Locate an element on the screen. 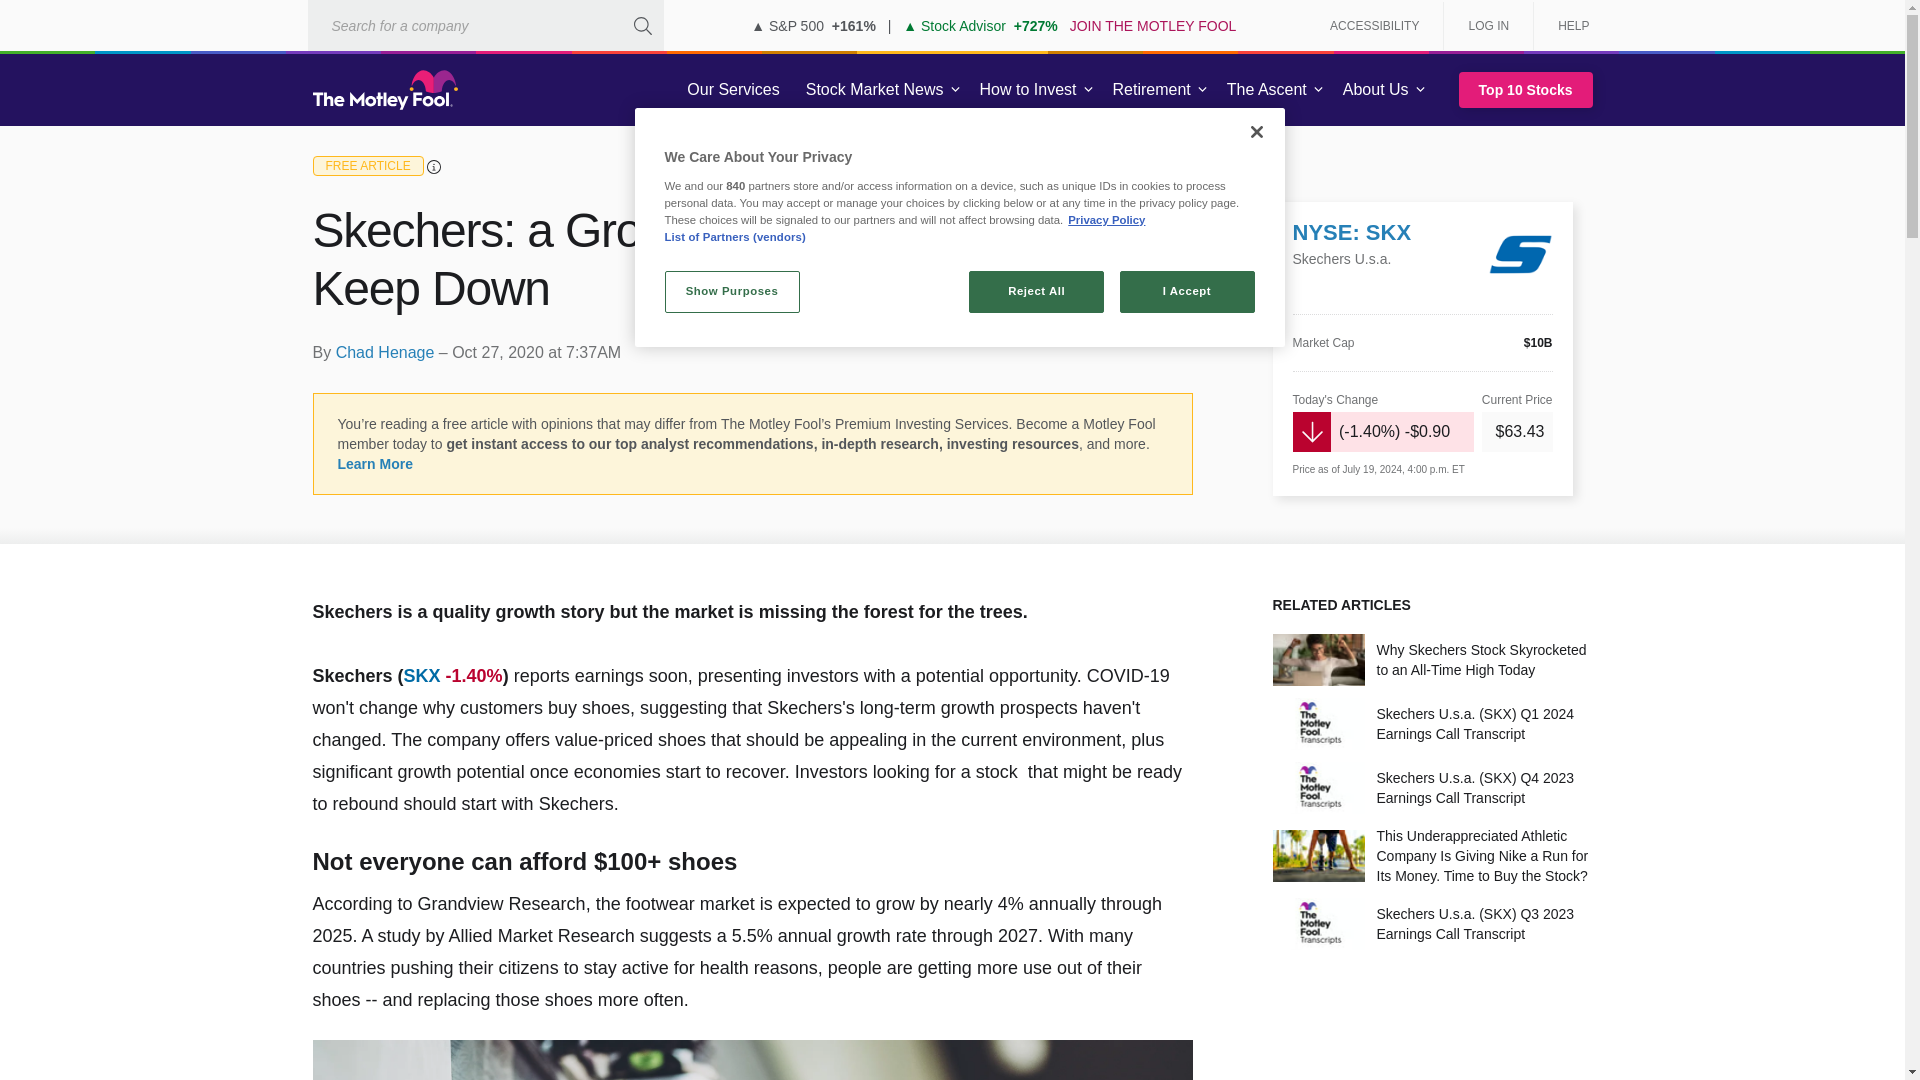  Stock Market News is located at coordinates (874, 90).